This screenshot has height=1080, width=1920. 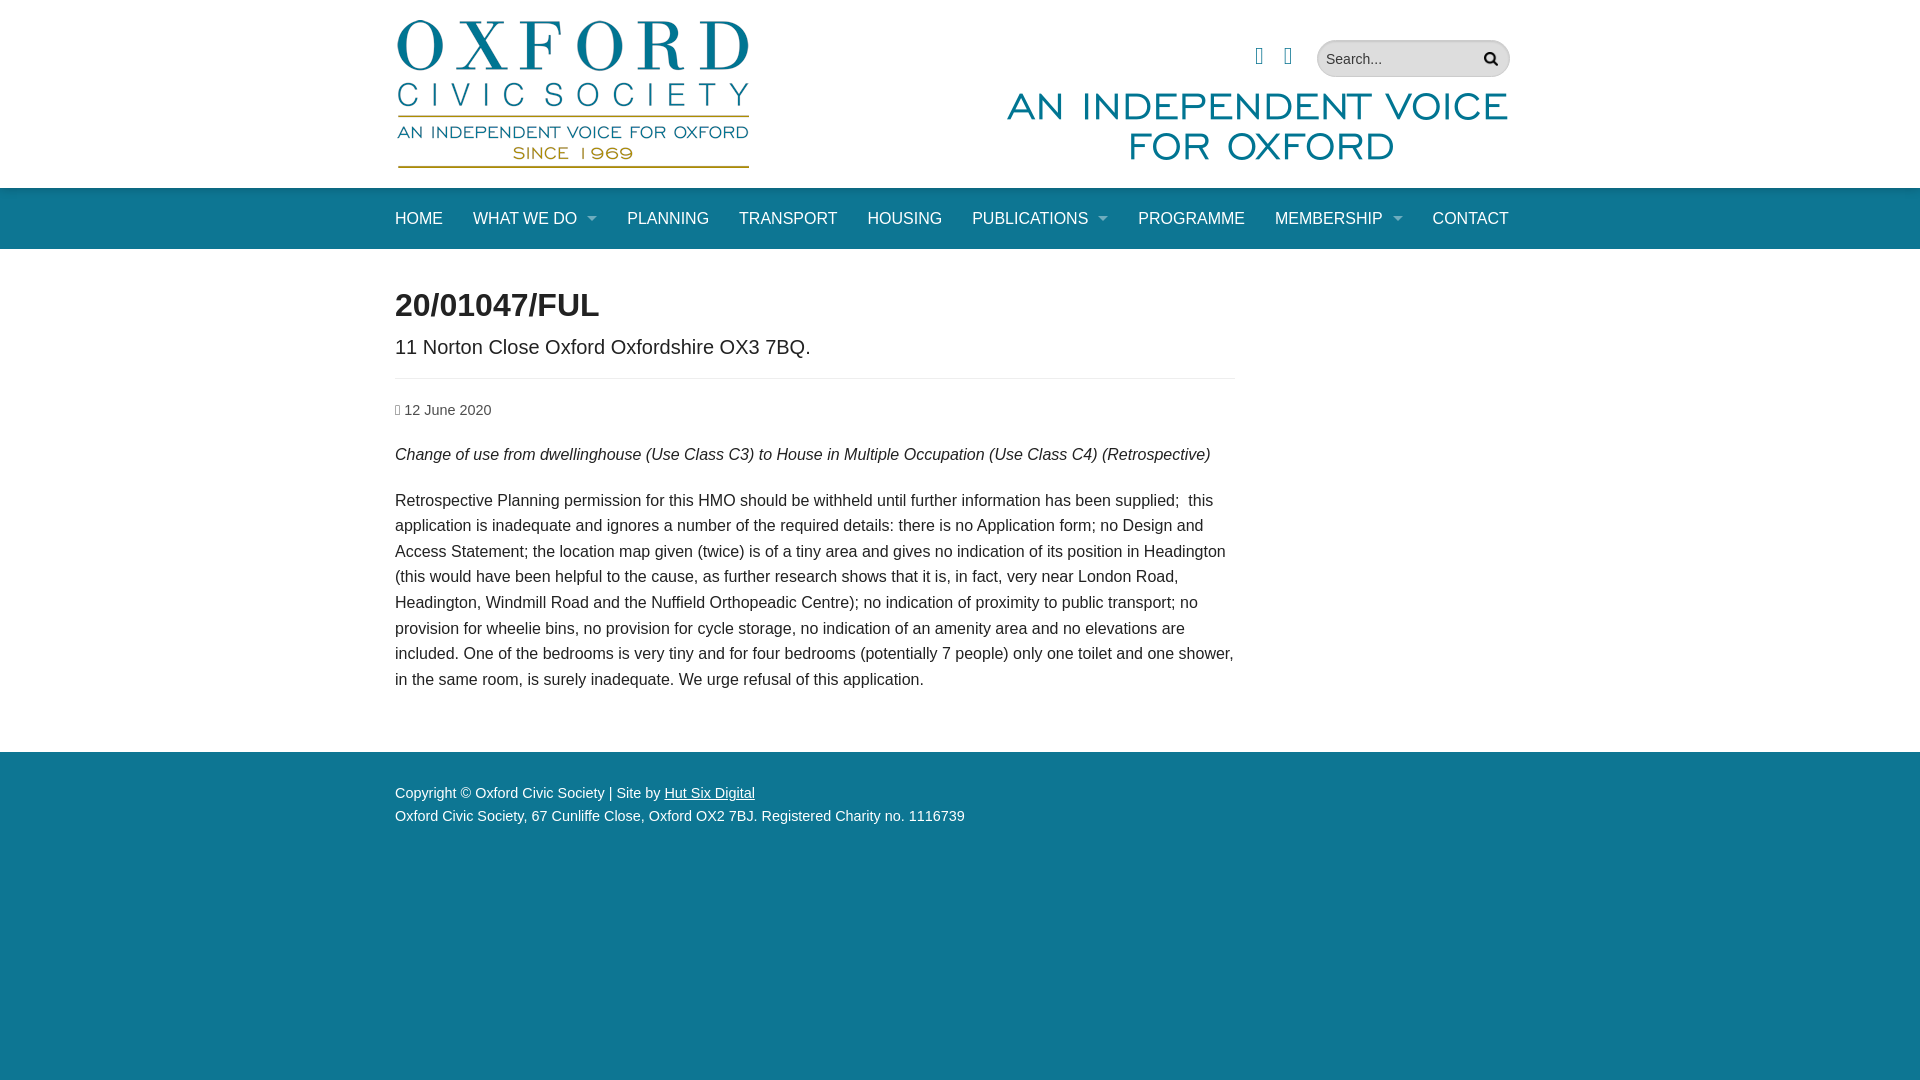 I want to click on WHAT WE DO, so click(x=535, y=218).